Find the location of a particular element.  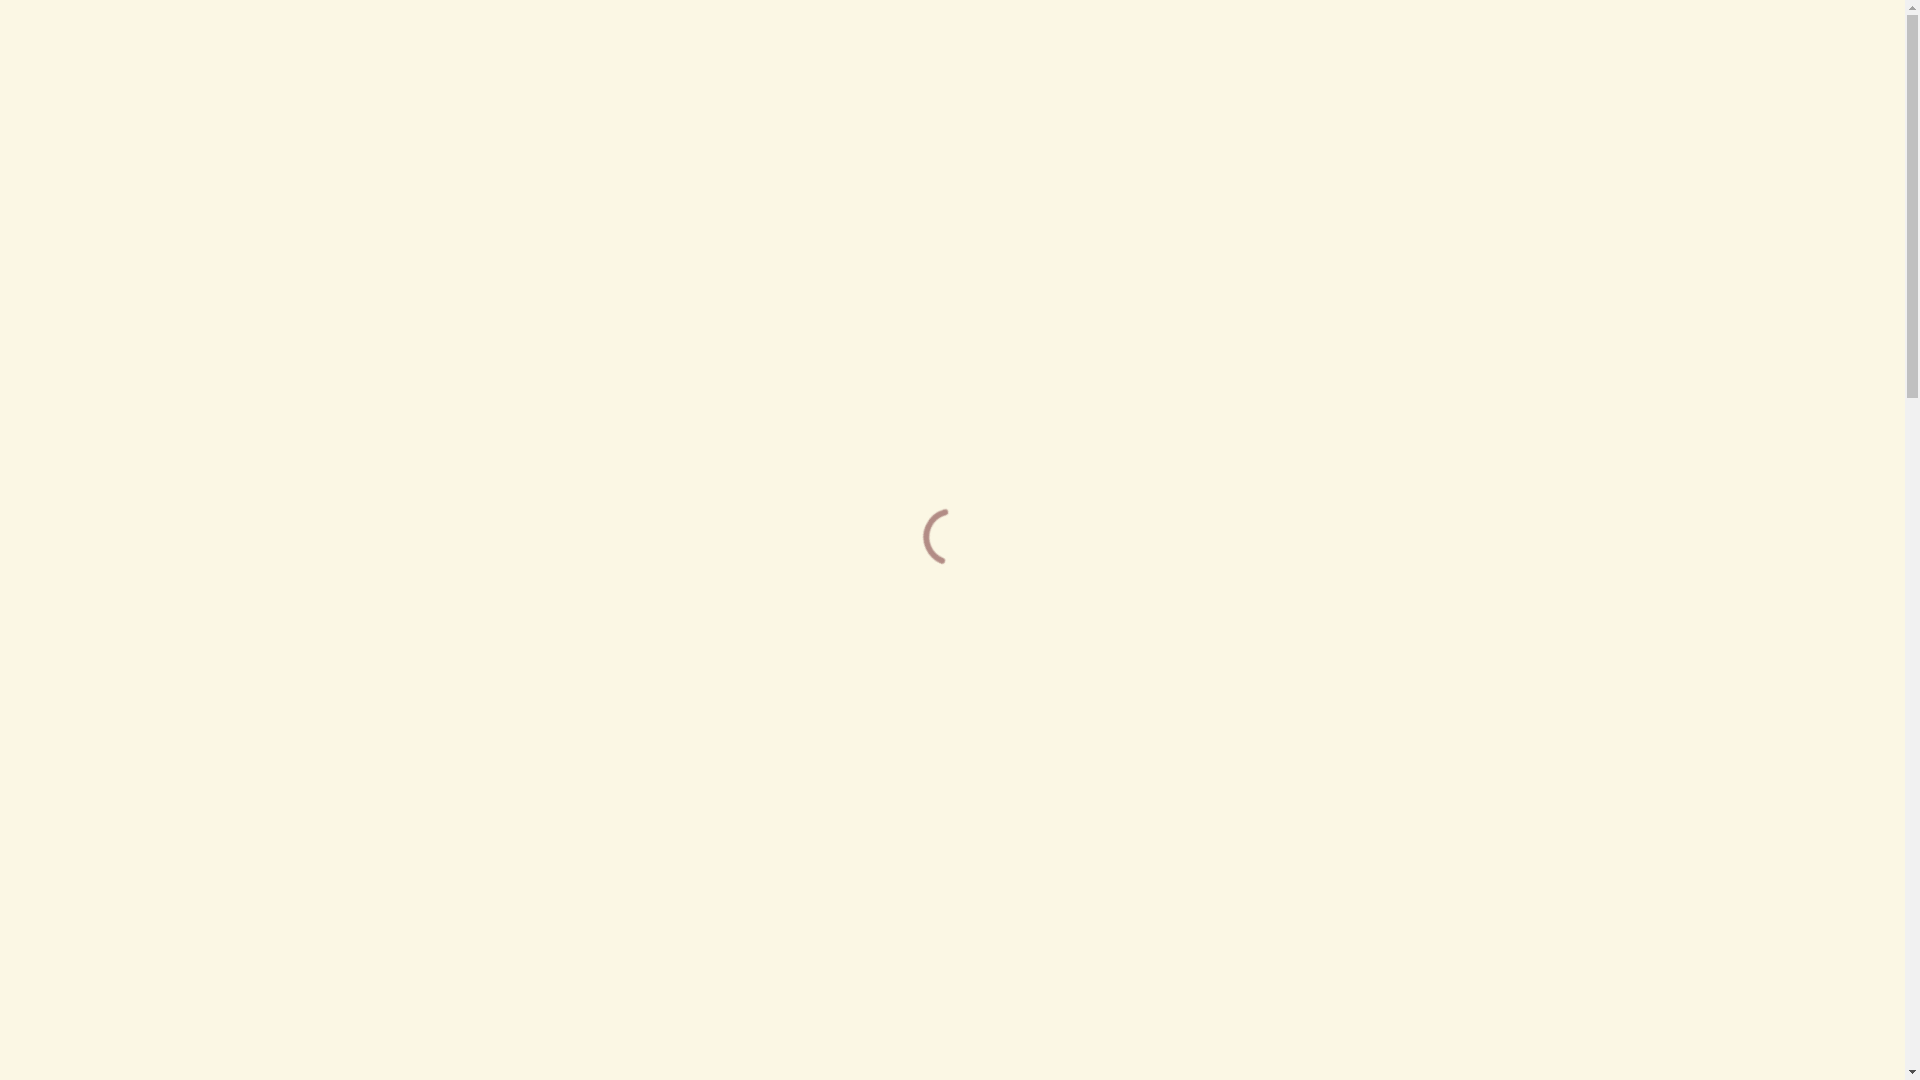

instagram is located at coordinates (1484, 70).